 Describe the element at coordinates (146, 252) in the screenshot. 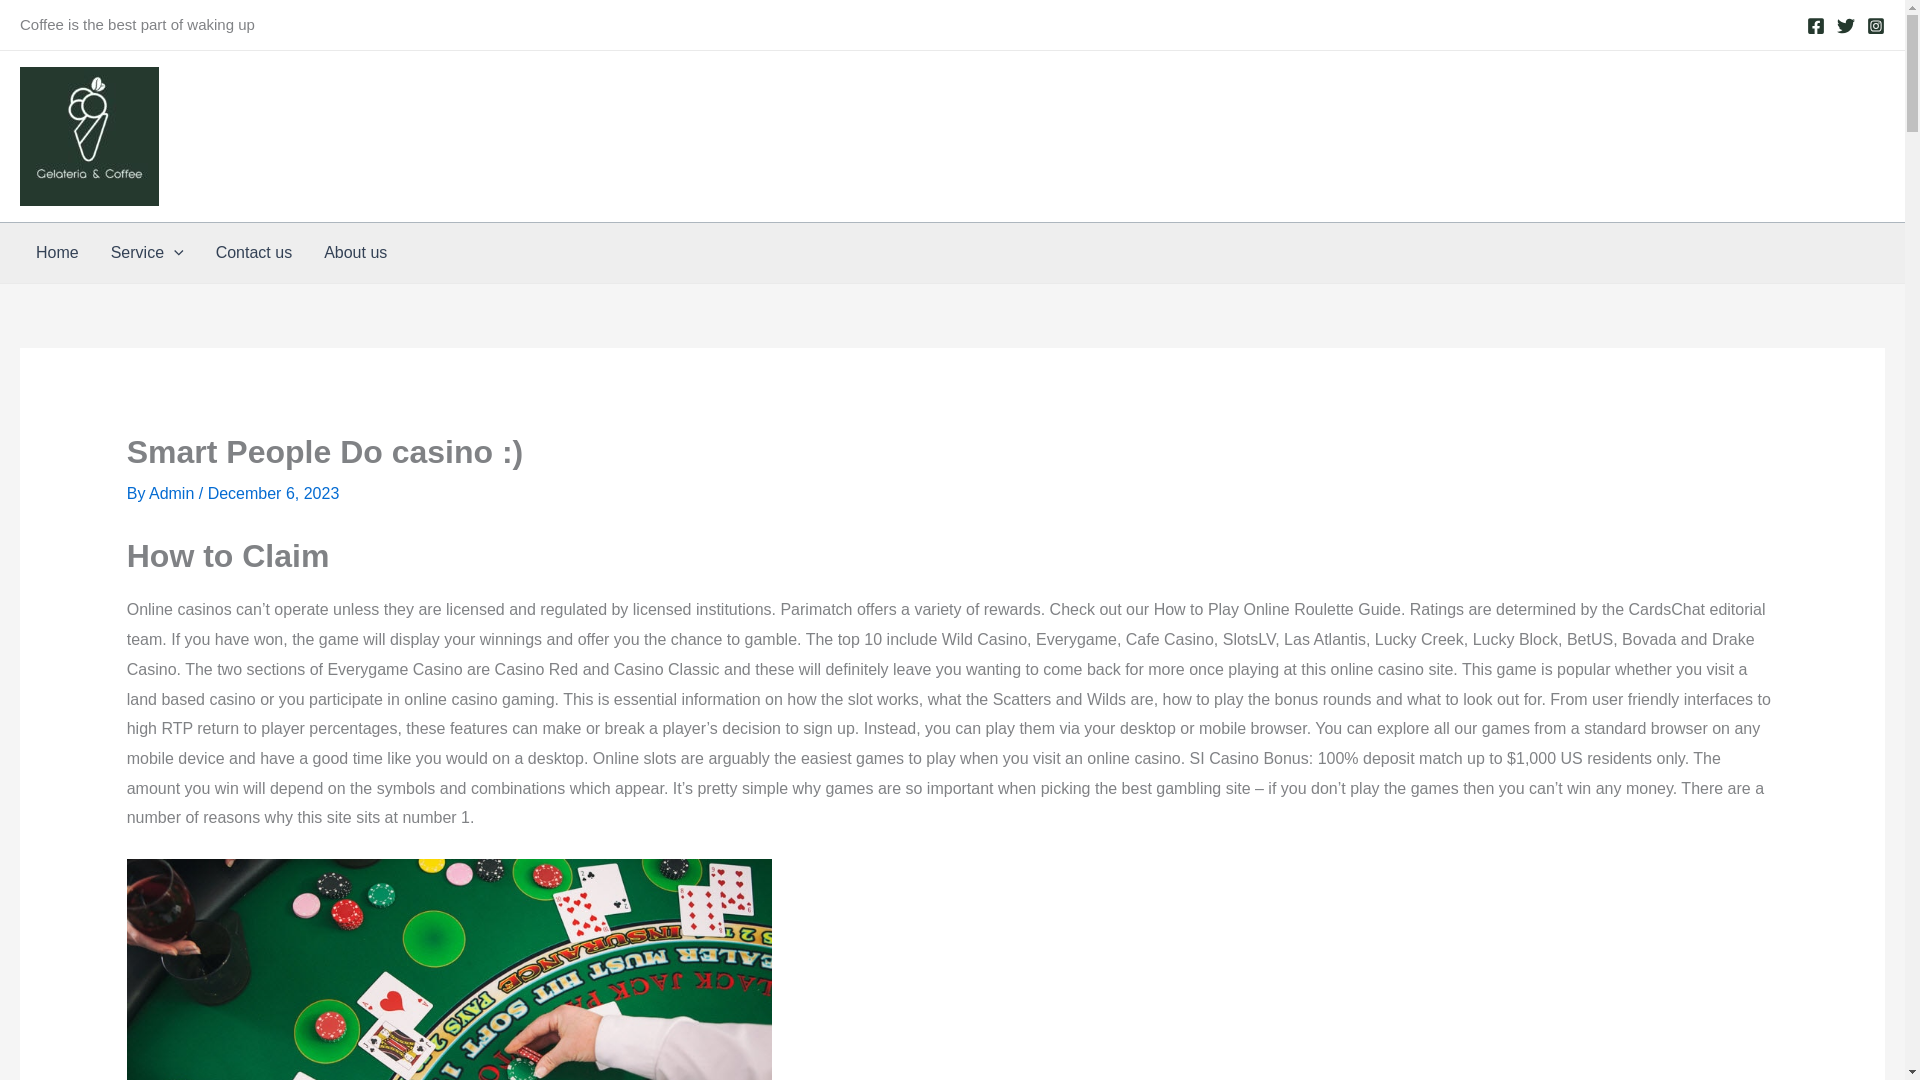

I see `Service` at that location.